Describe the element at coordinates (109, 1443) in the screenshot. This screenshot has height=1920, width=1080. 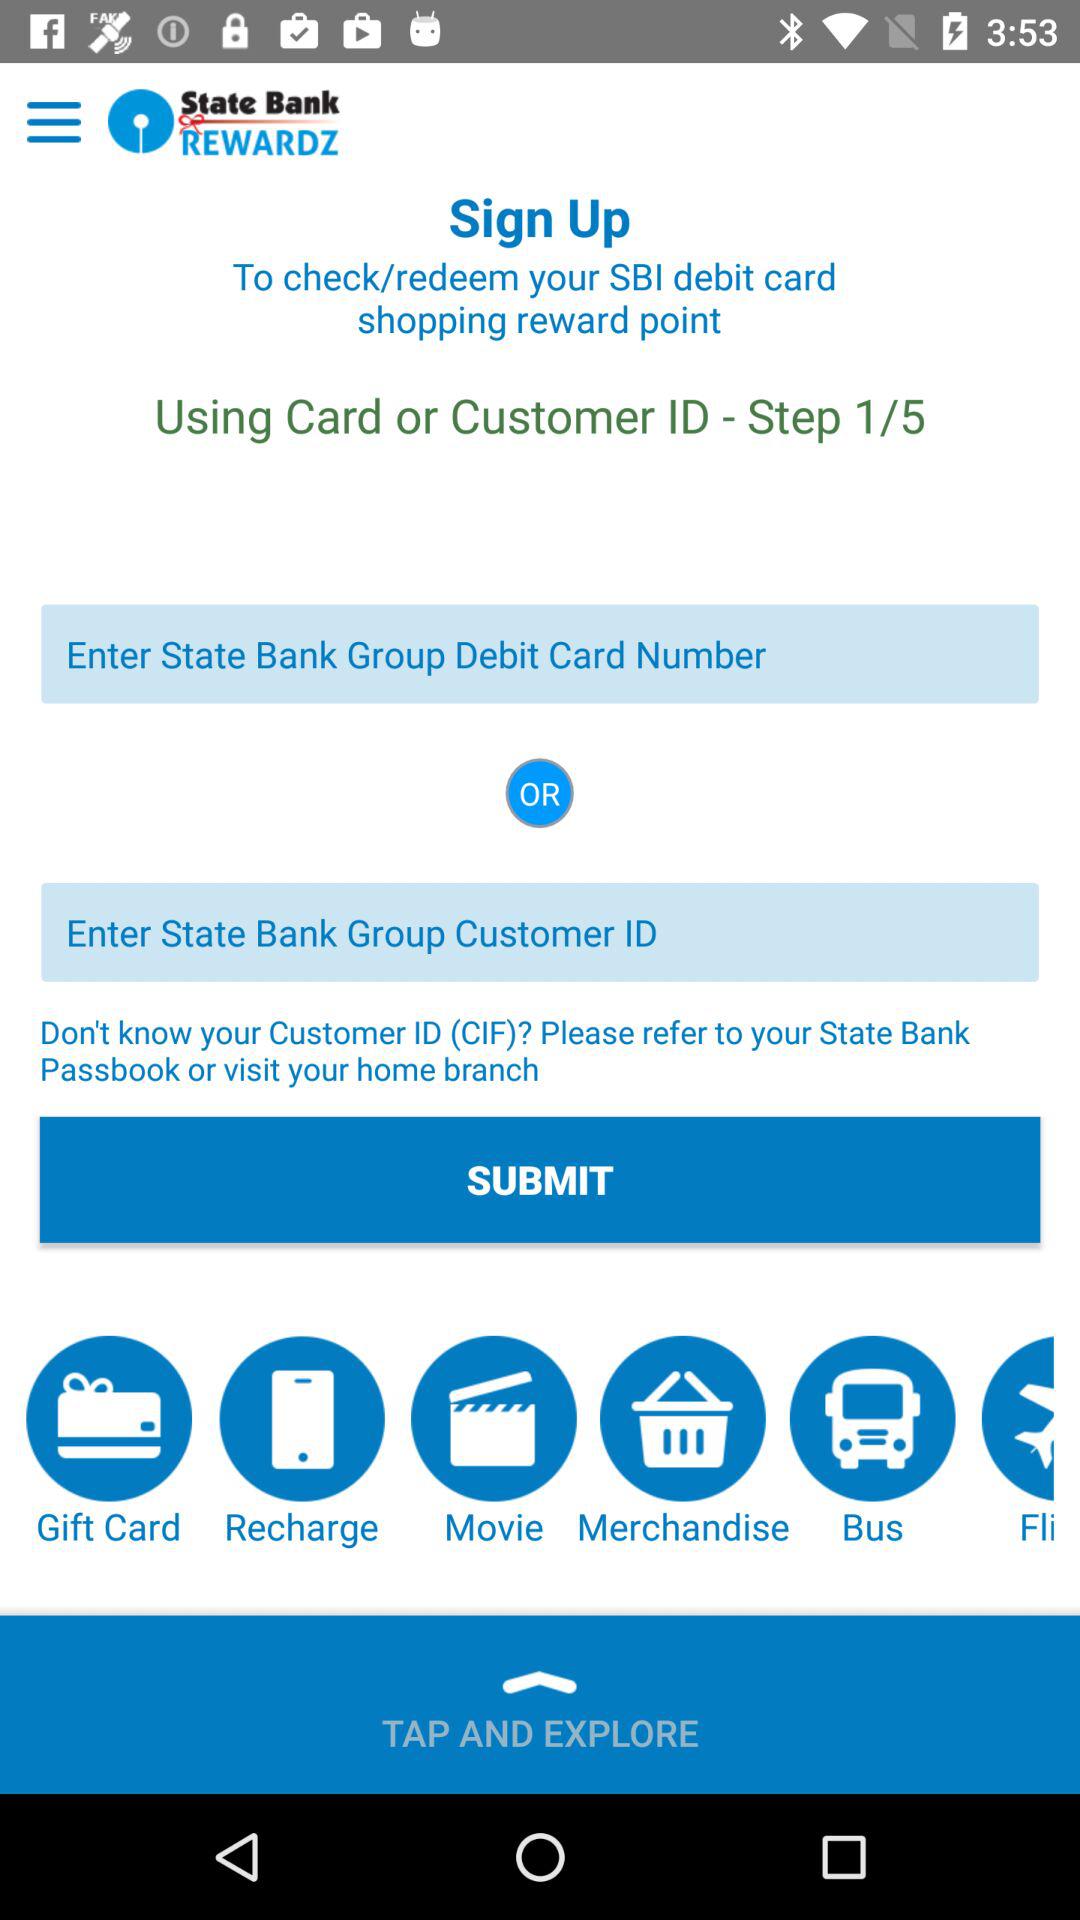
I see `turn on the icon below submit item` at that location.